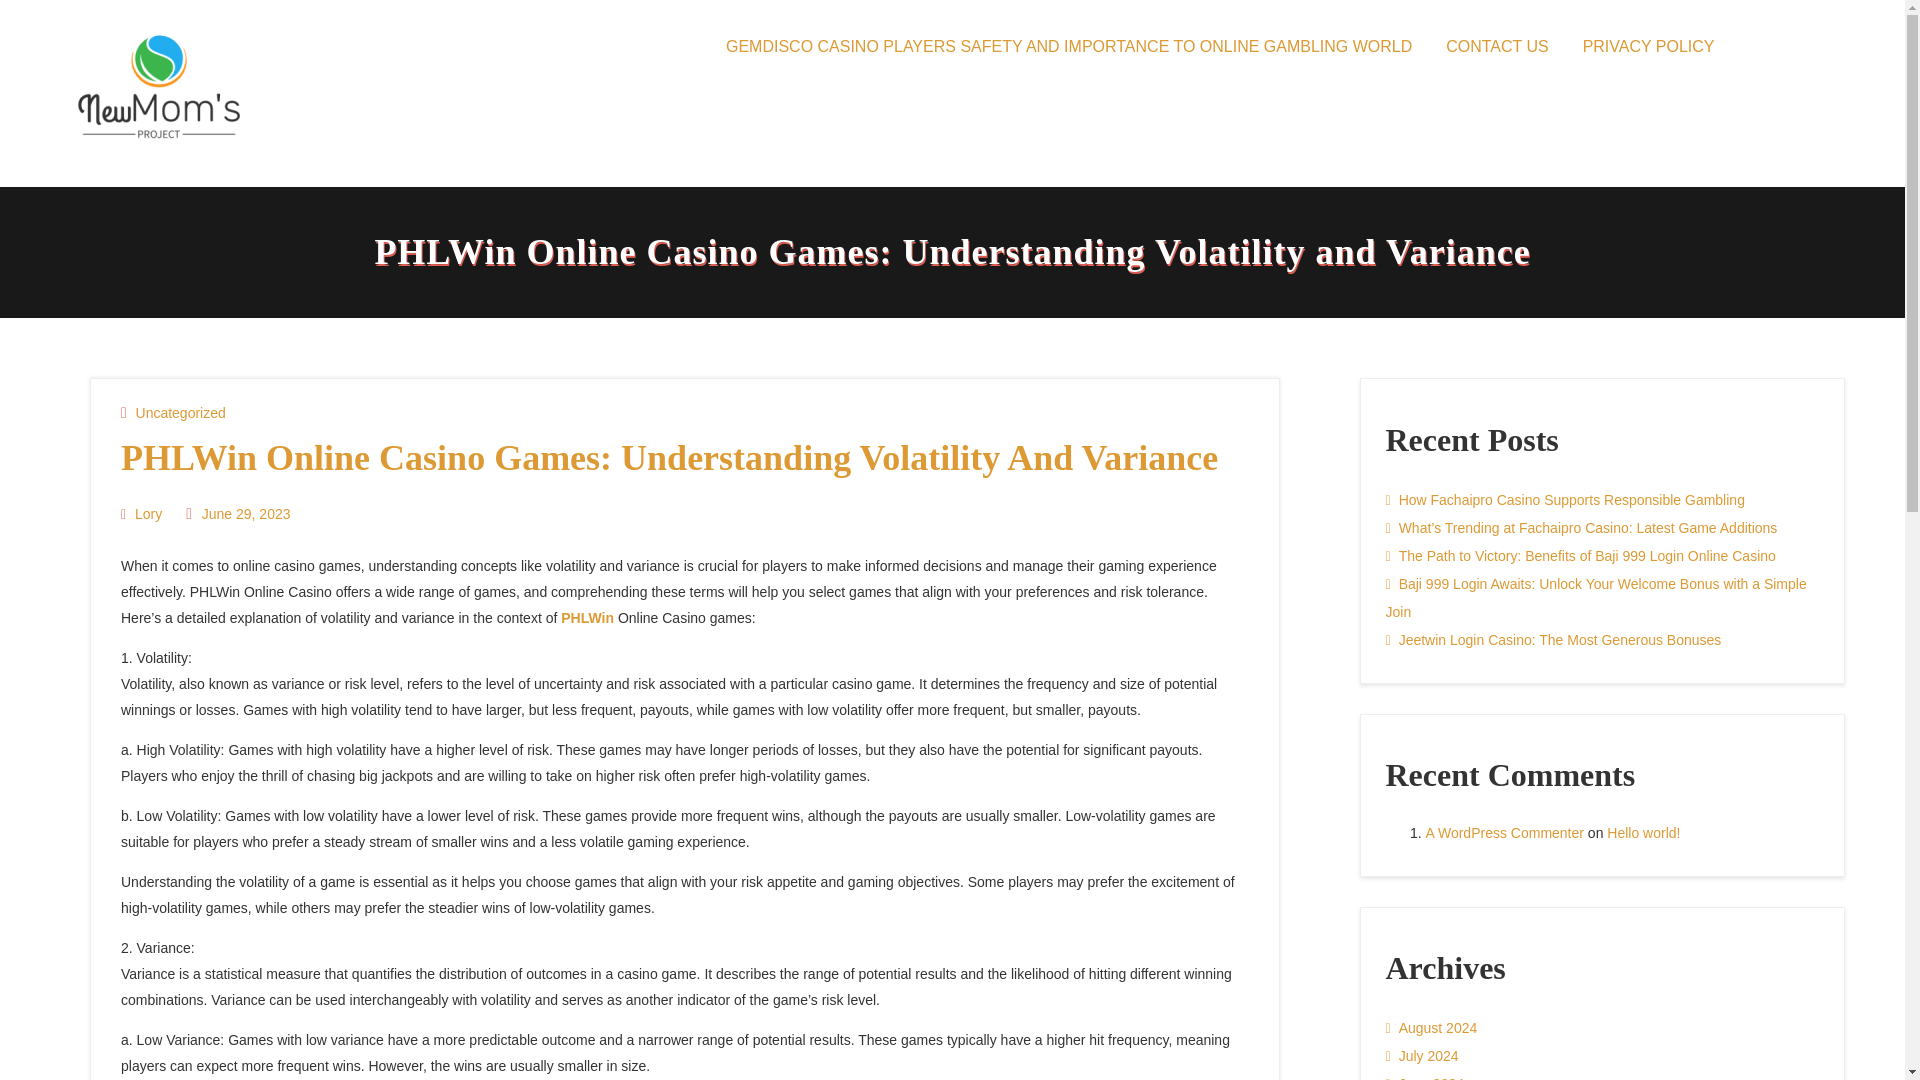 This screenshot has height=1080, width=1920. Describe the element at coordinates (1505, 832) in the screenshot. I see `A WordPress Commenter` at that location.